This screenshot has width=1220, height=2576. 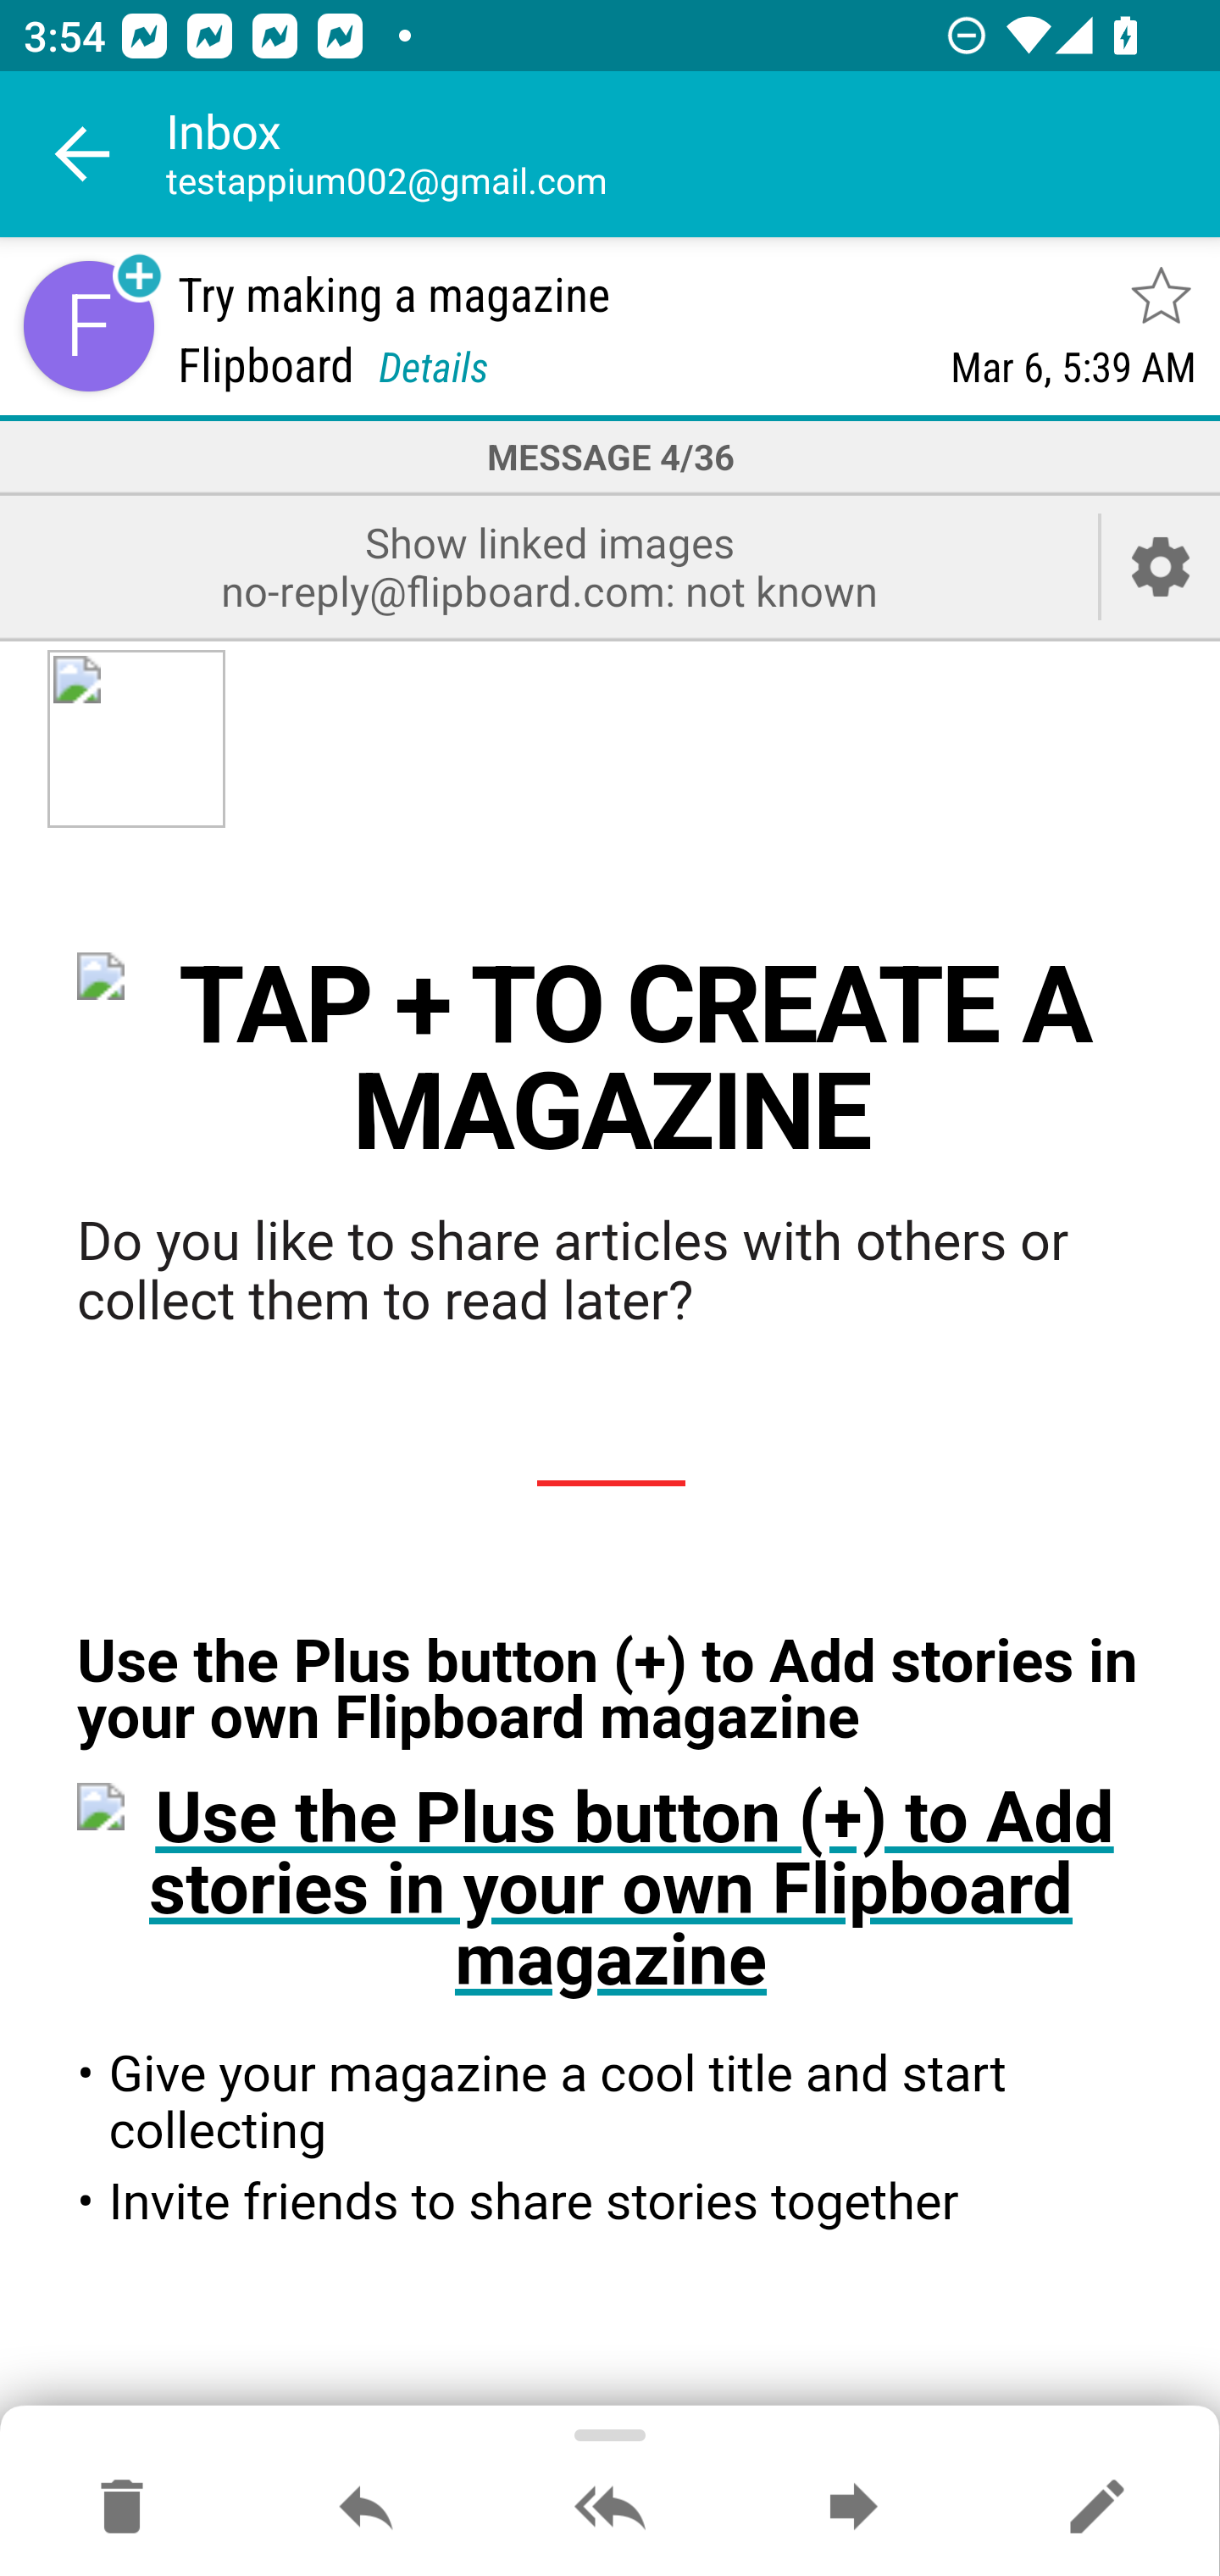 I want to click on Forward, so click(x=853, y=2508).